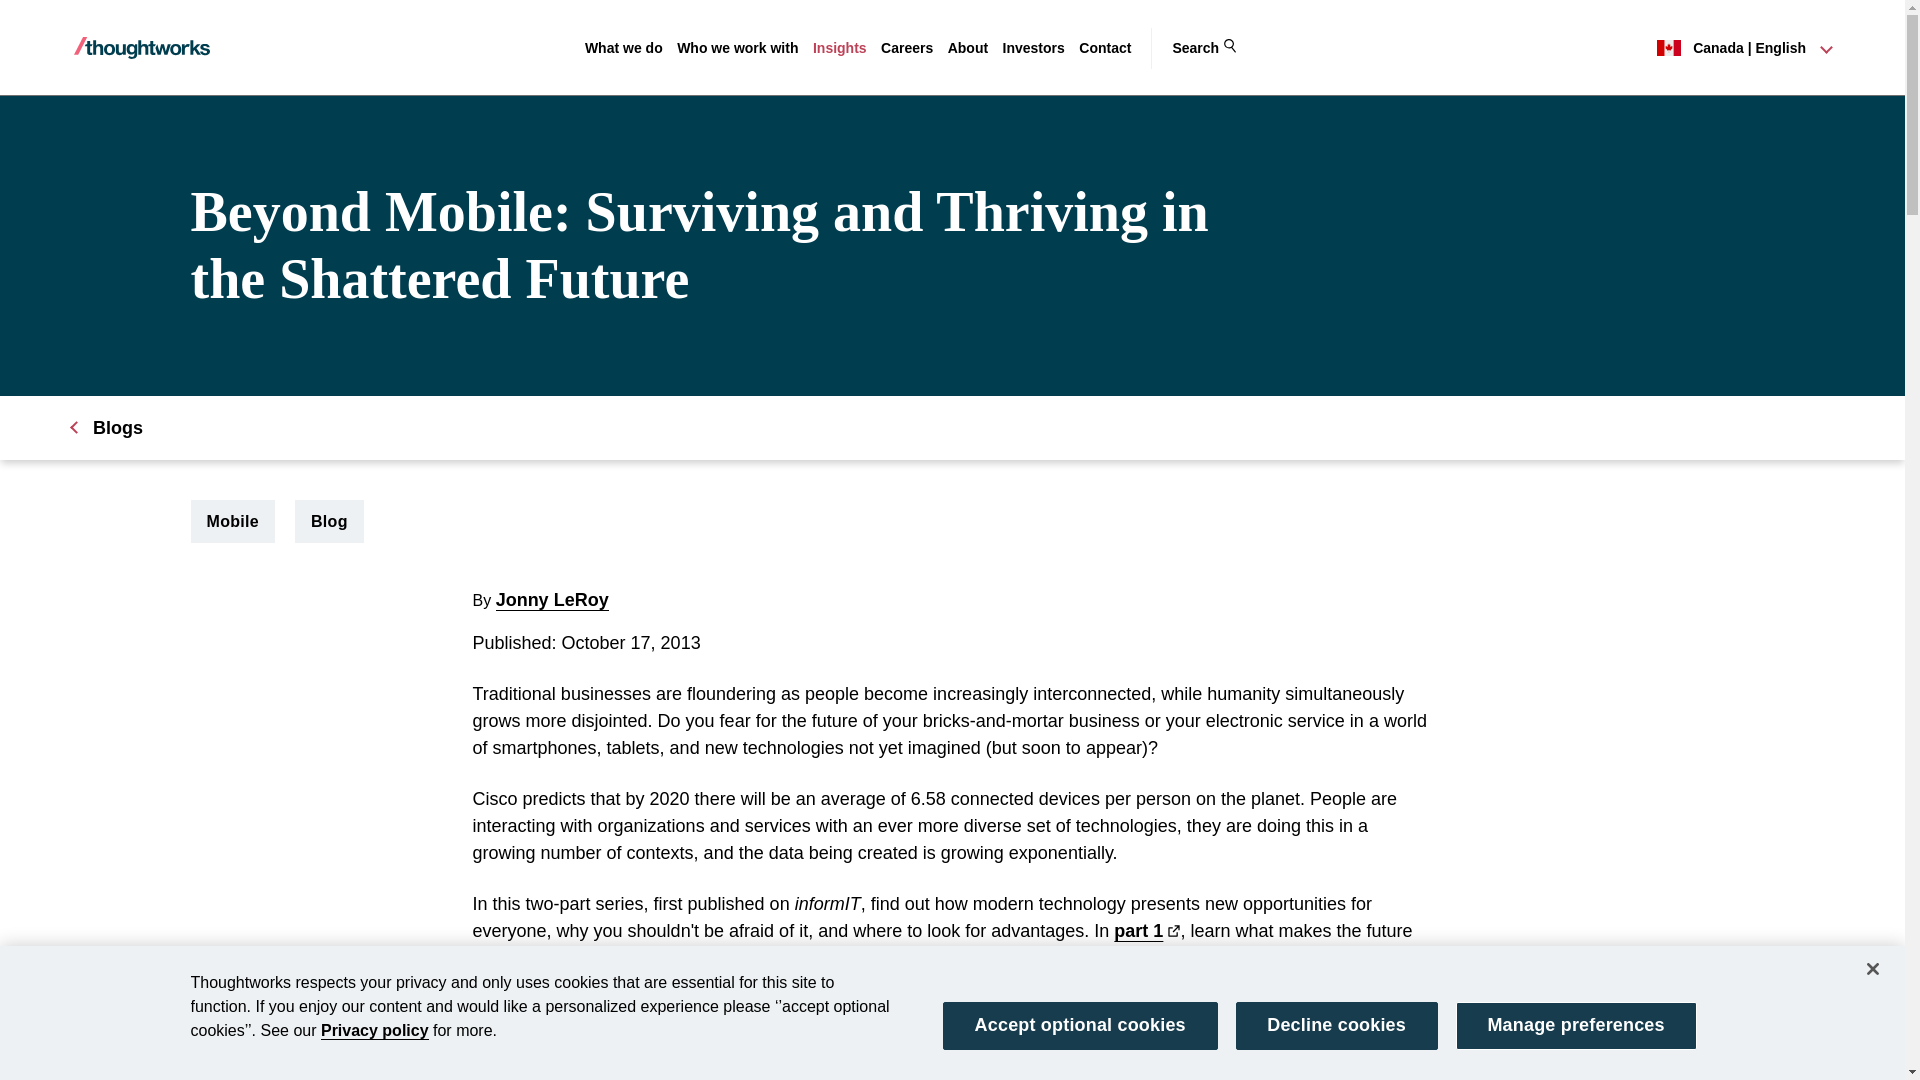 Image resolution: width=1920 pixels, height=1080 pixels. What do you see at coordinates (142, 48) in the screenshot?
I see `Thoughtworks` at bounding box center [142, 48].